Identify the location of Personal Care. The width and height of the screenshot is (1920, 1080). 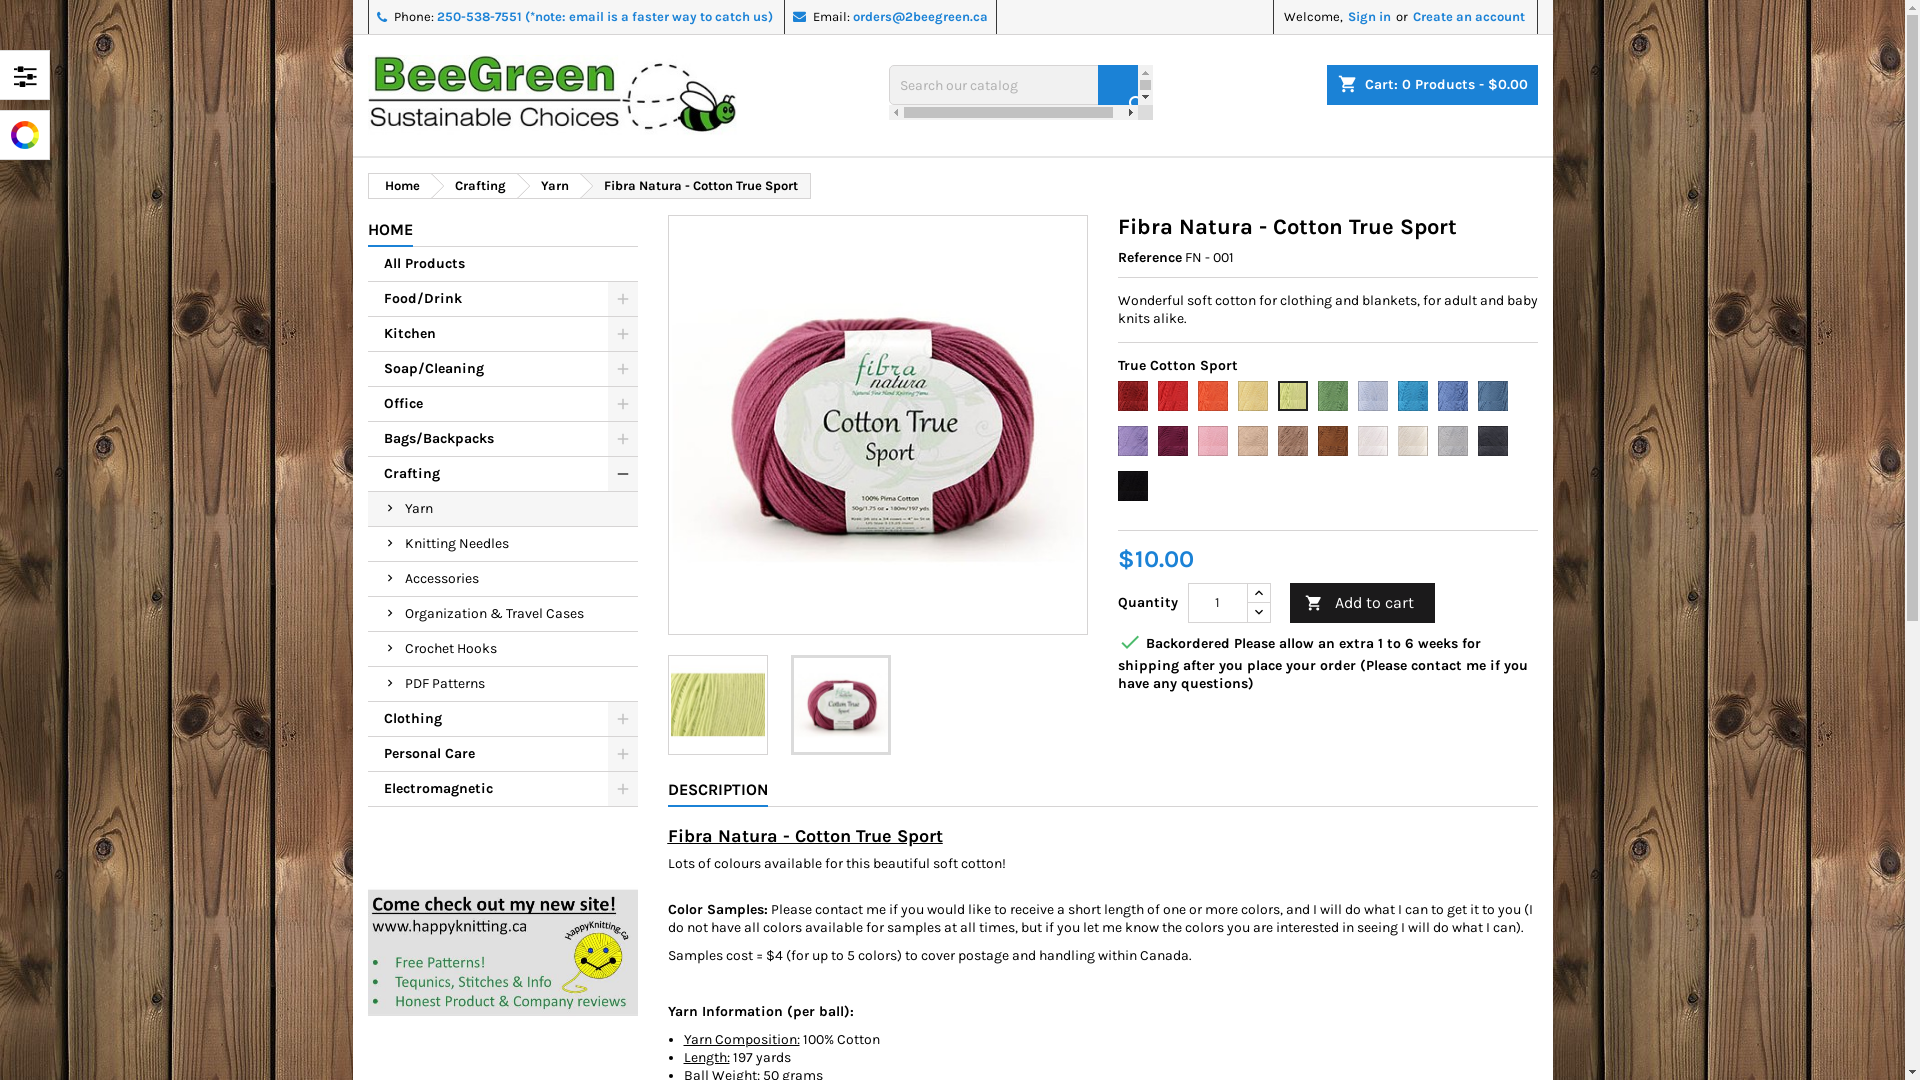
(503, 754).